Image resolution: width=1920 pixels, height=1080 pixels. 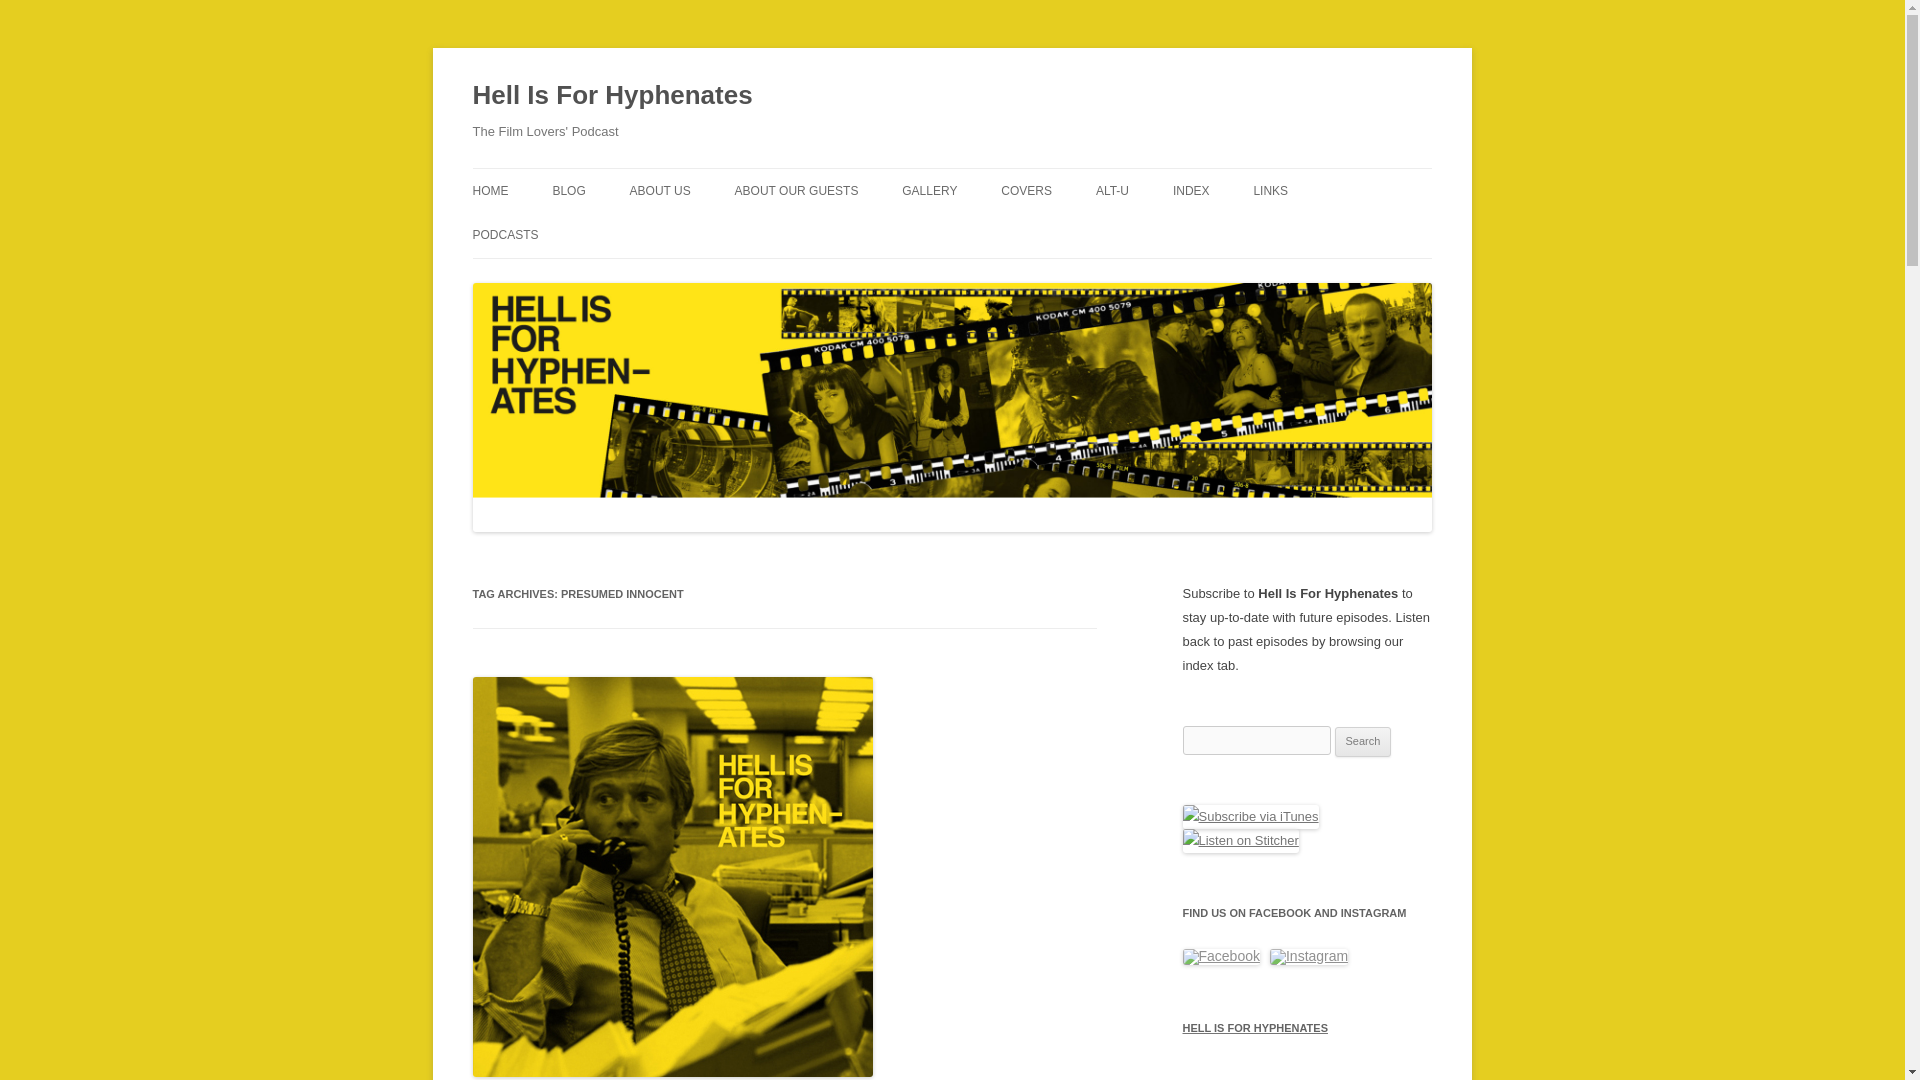 I want to click on Find us on Instagram, so click(x=1308, y=957).